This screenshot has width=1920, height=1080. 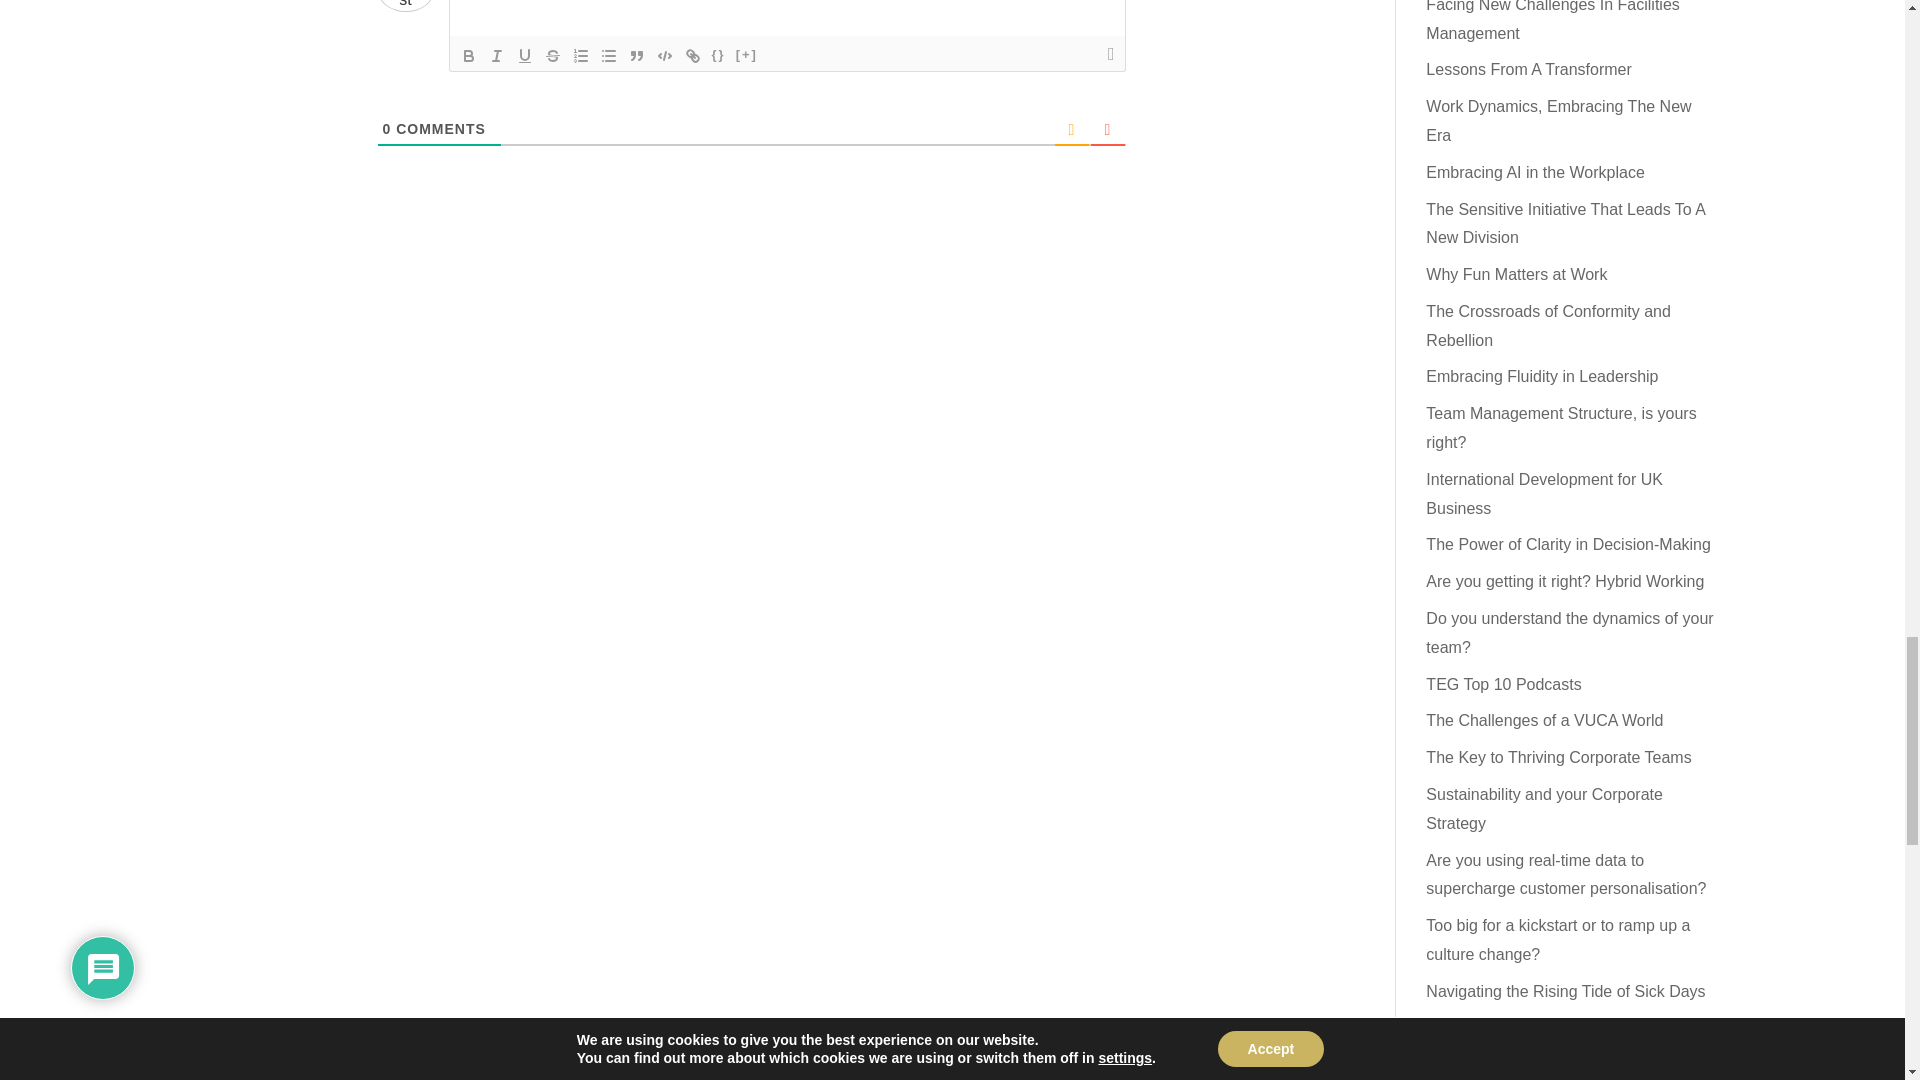 I want to click on Bold, so click(x=469, y=56).